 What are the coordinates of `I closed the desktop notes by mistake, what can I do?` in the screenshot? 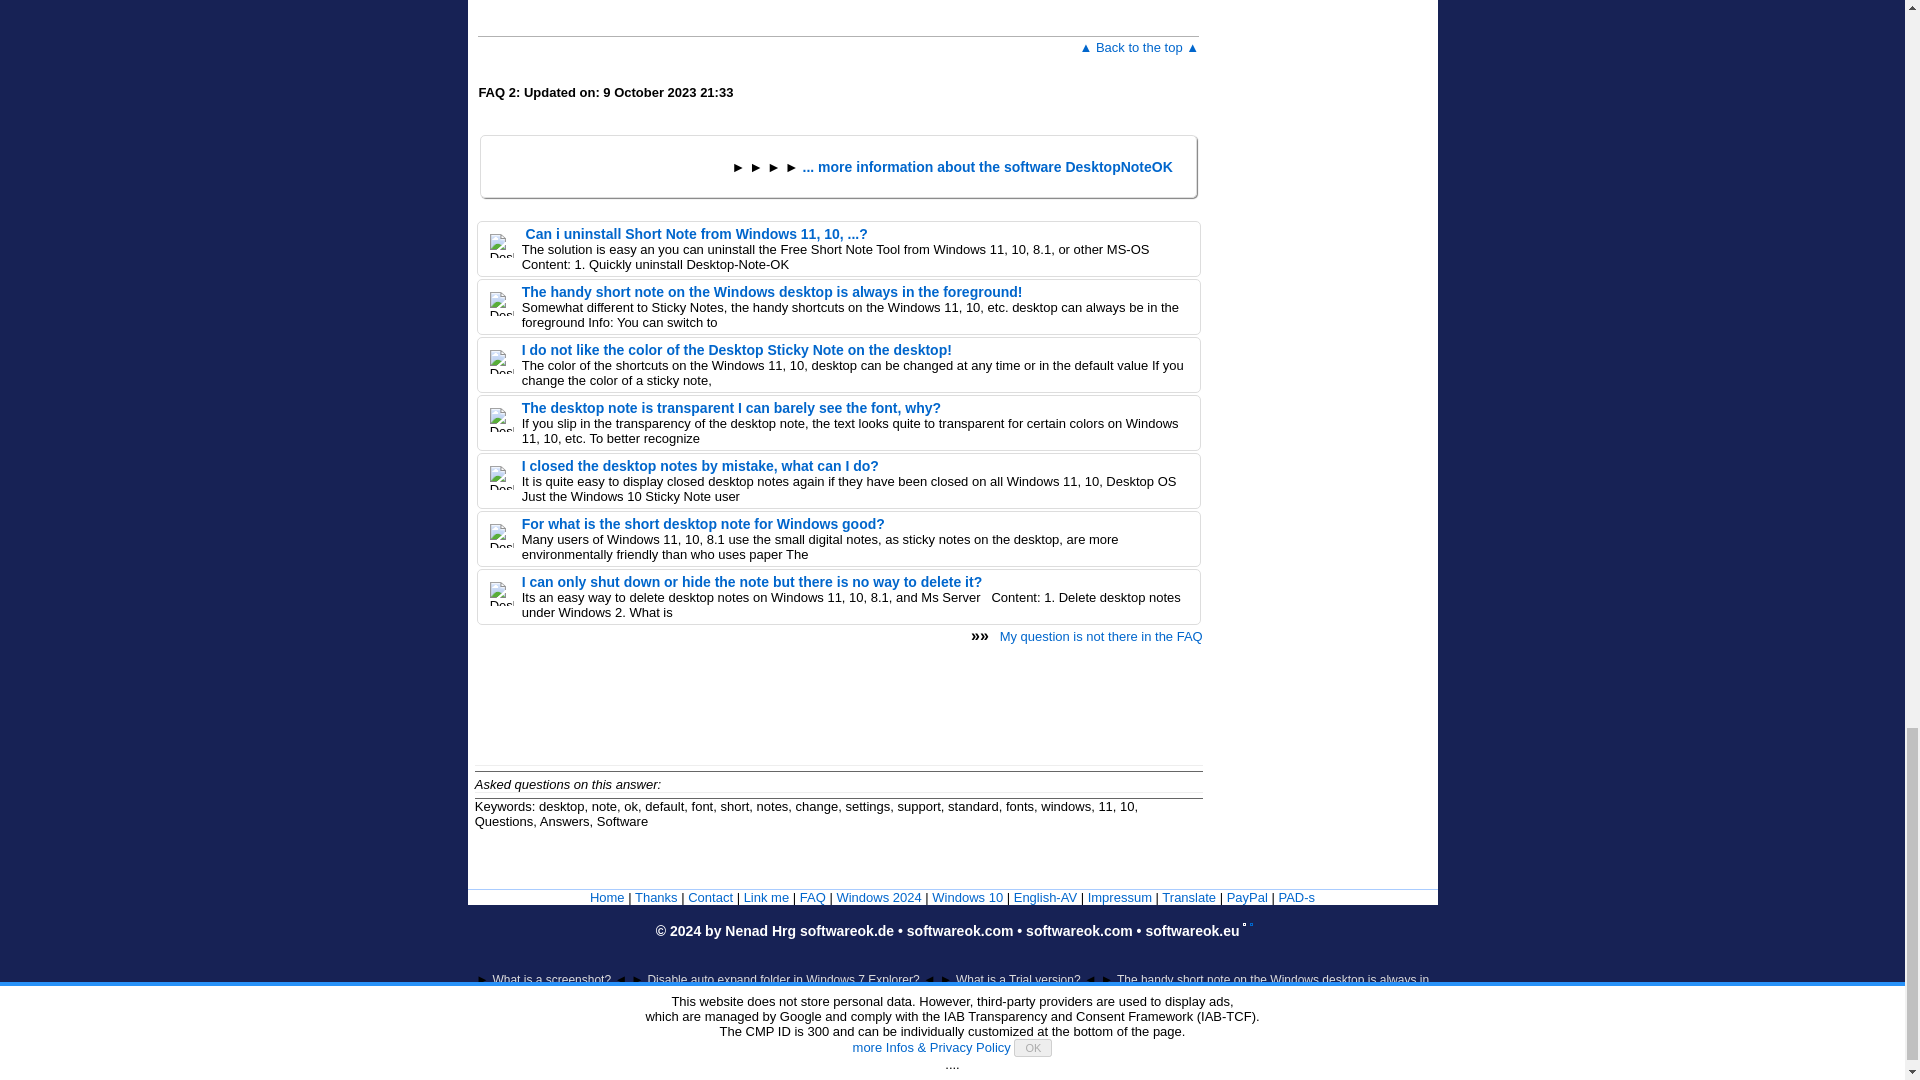 It's located at (700, 466).